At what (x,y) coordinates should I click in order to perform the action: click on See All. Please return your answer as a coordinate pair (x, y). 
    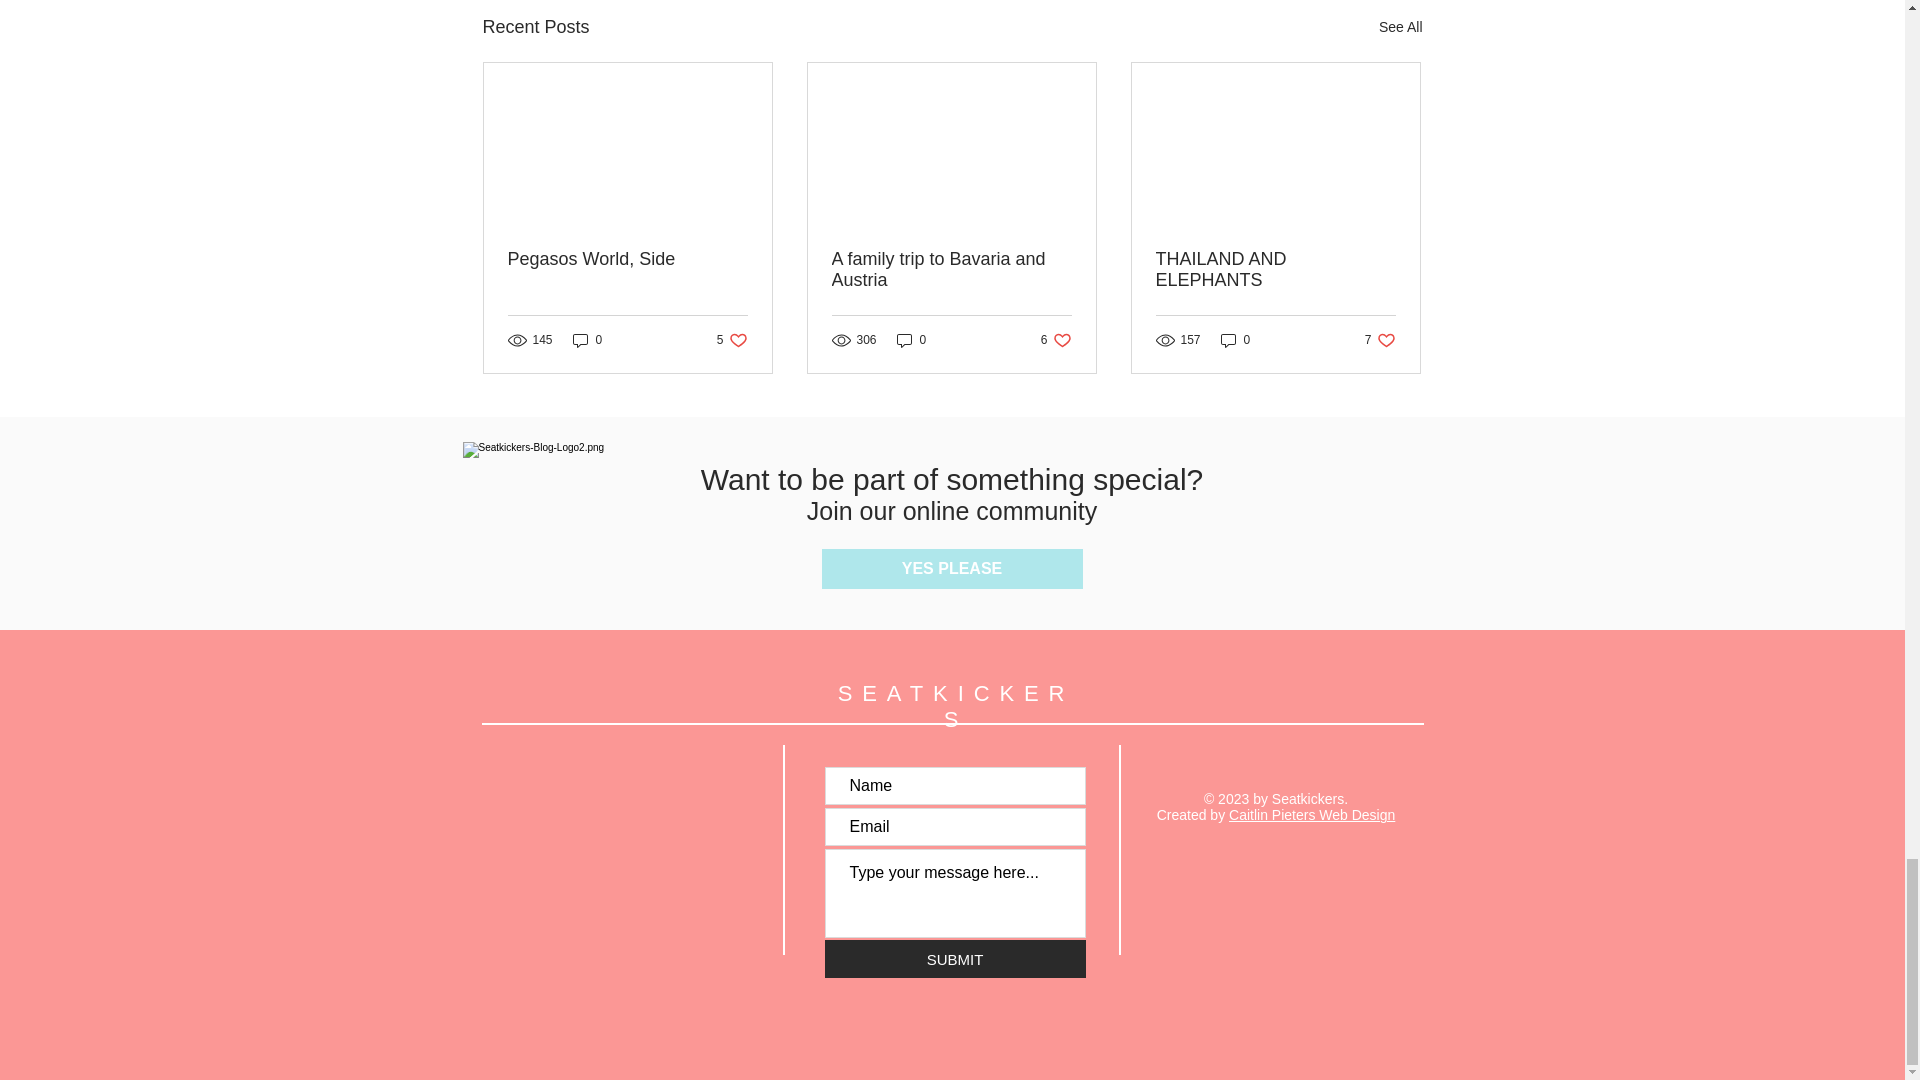
    Looking at the image, I should click on (951, 270).